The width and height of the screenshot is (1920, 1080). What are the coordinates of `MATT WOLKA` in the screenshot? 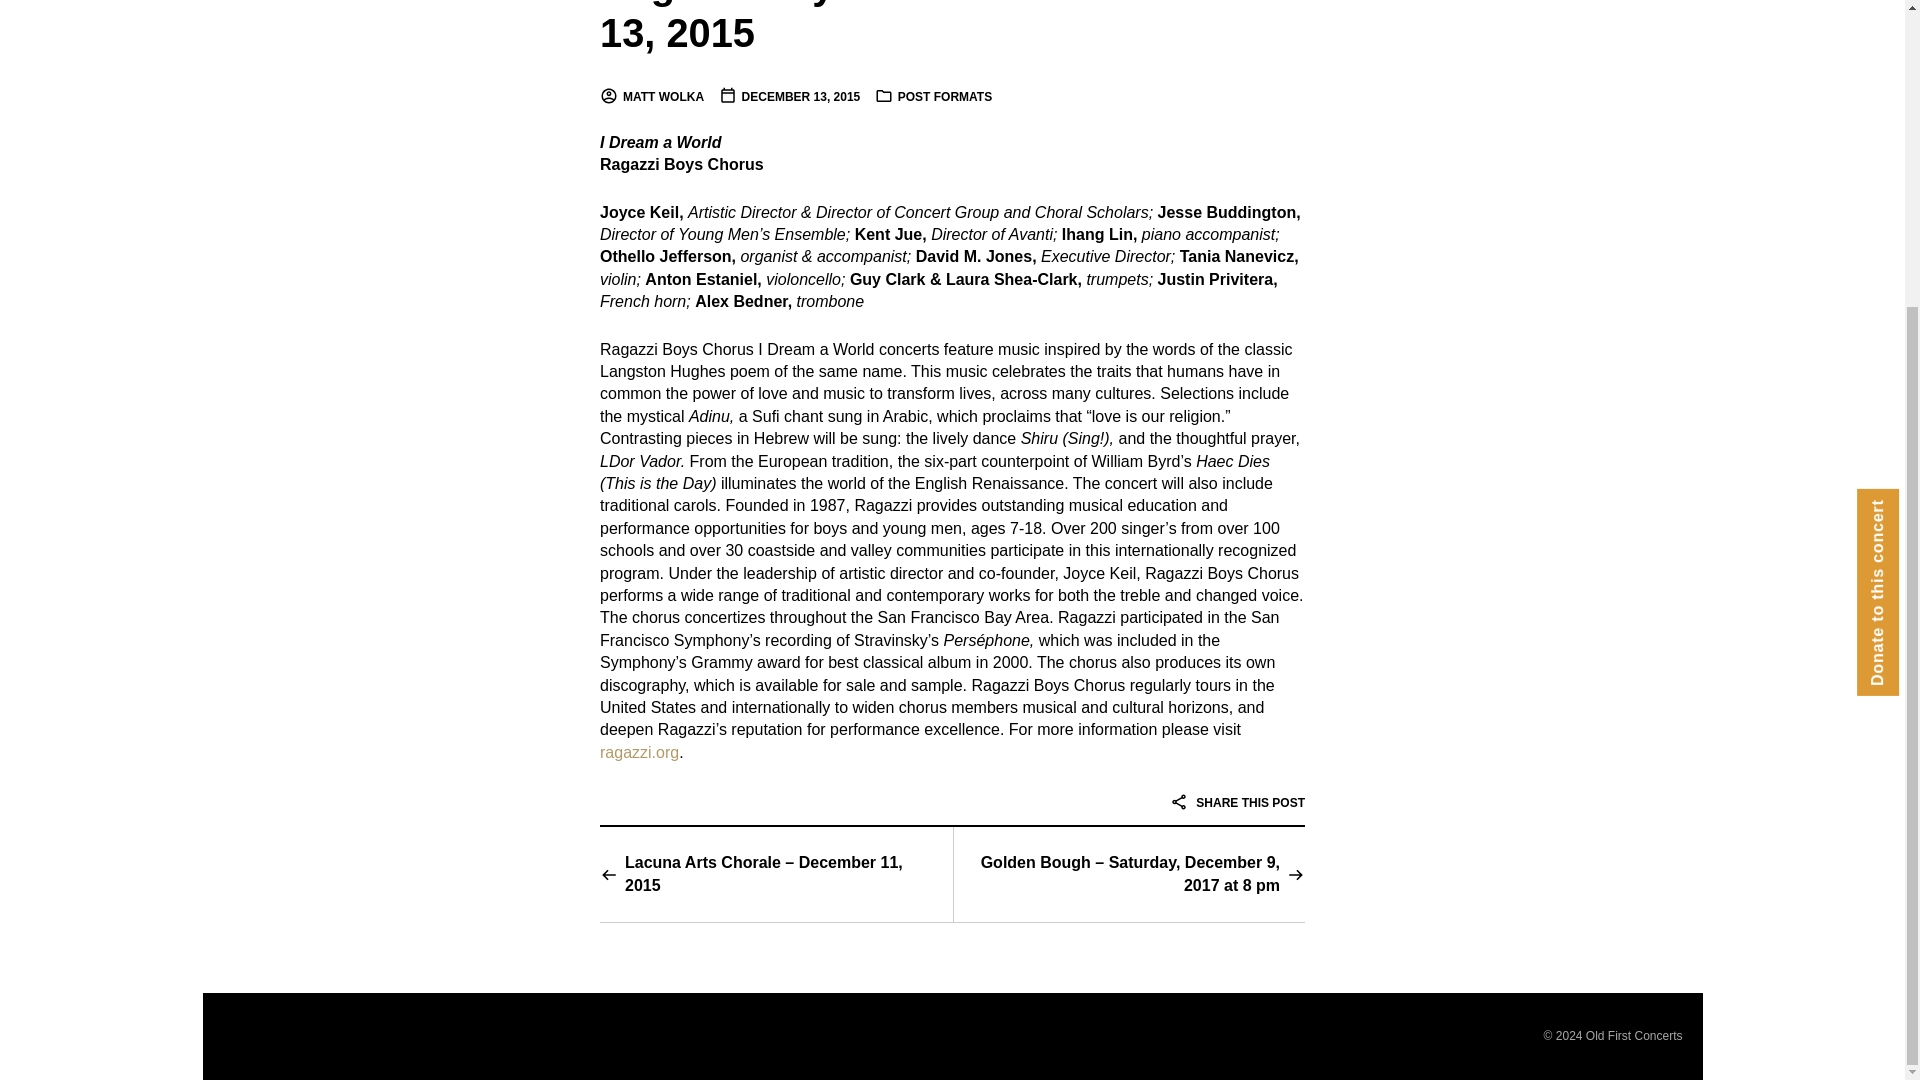 It's located at (652, 96).